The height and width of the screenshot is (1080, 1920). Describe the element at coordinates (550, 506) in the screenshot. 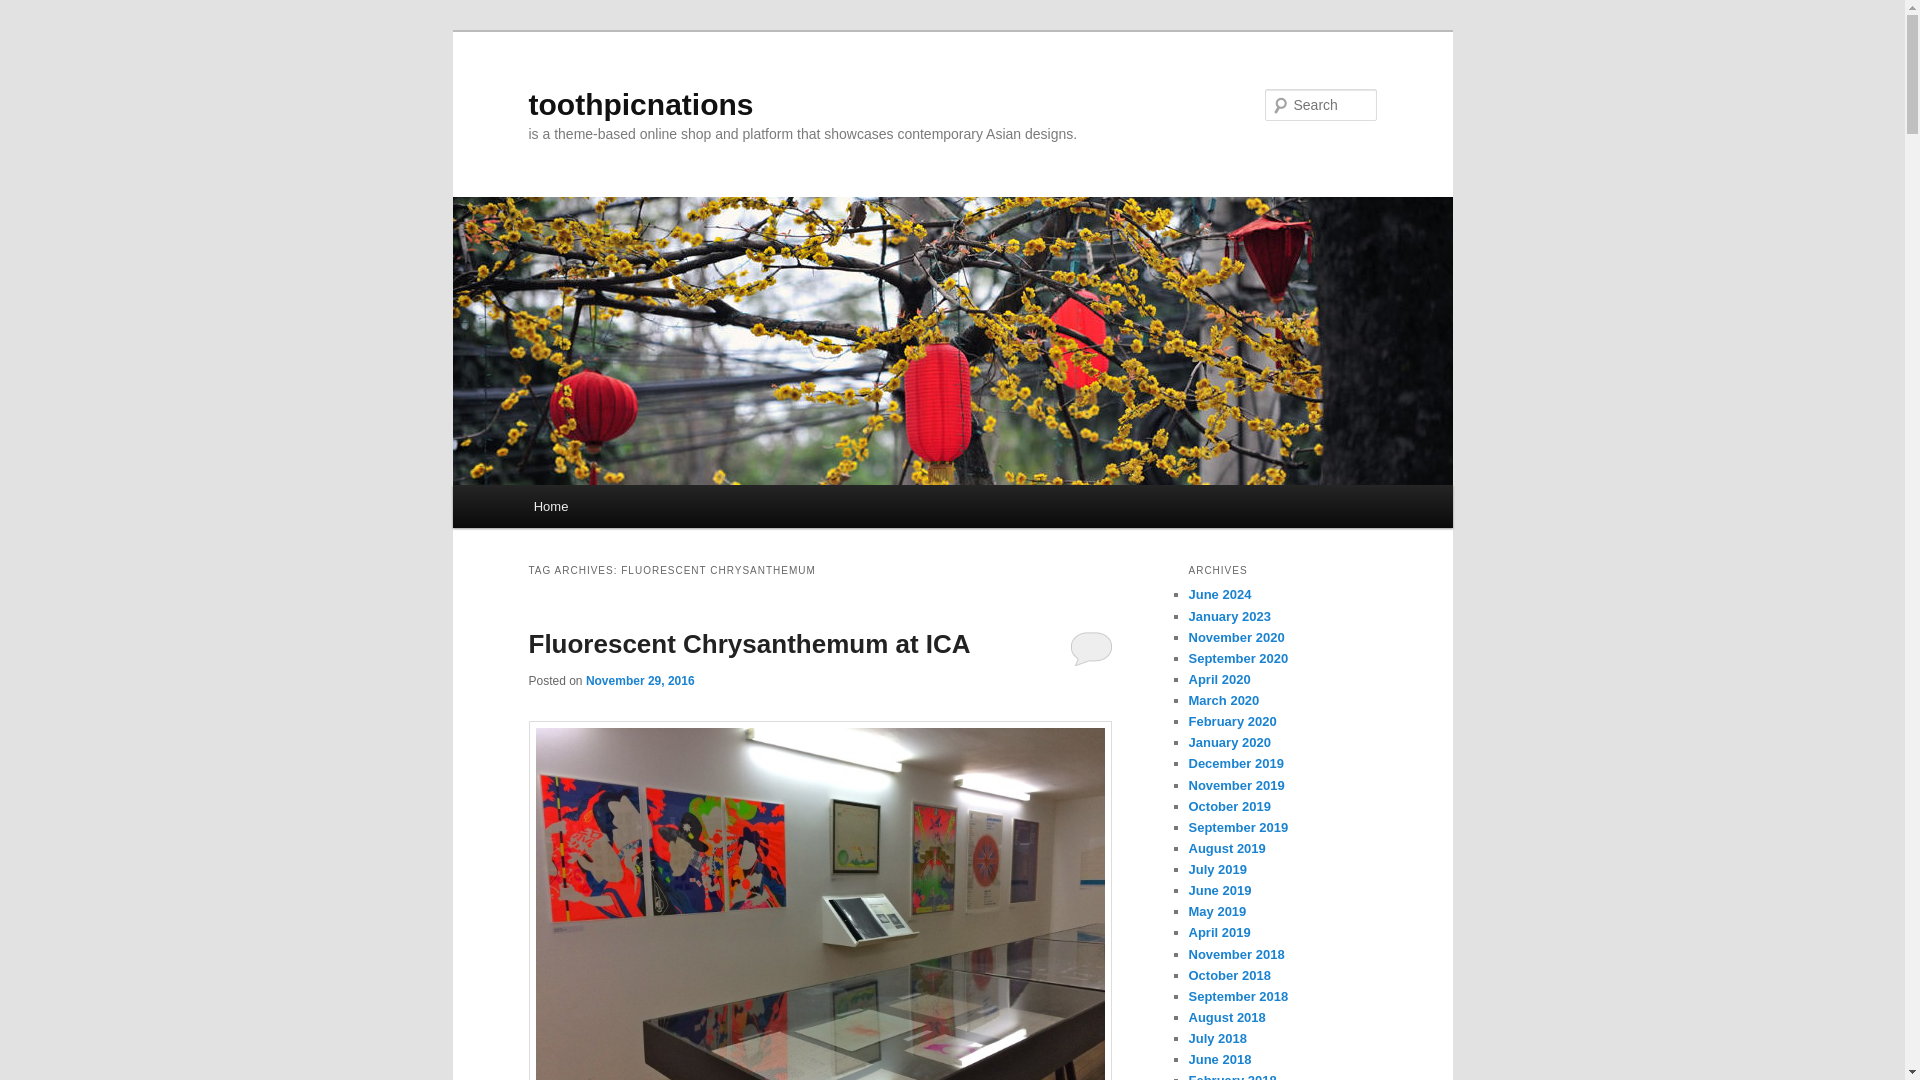

I see `Home` at that location.